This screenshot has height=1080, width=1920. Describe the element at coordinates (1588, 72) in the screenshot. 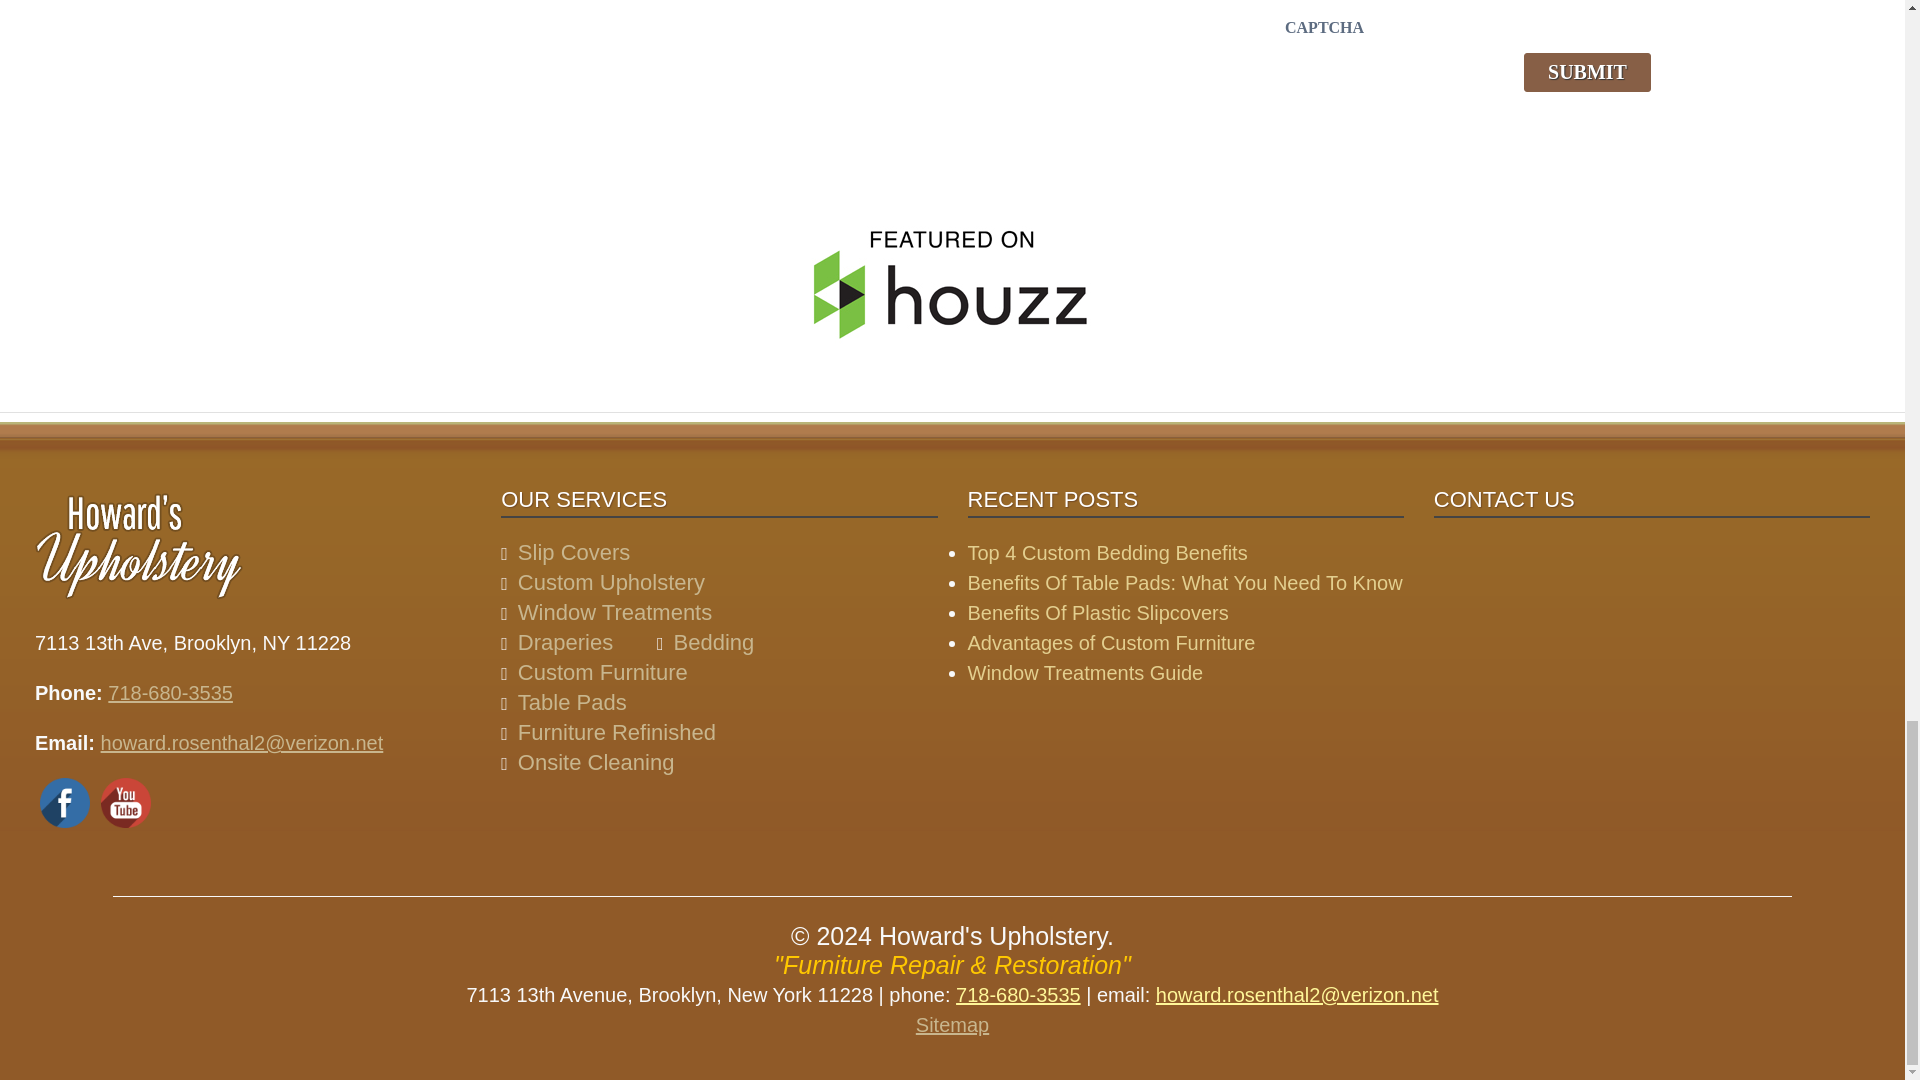

I see `Submit` at that location.